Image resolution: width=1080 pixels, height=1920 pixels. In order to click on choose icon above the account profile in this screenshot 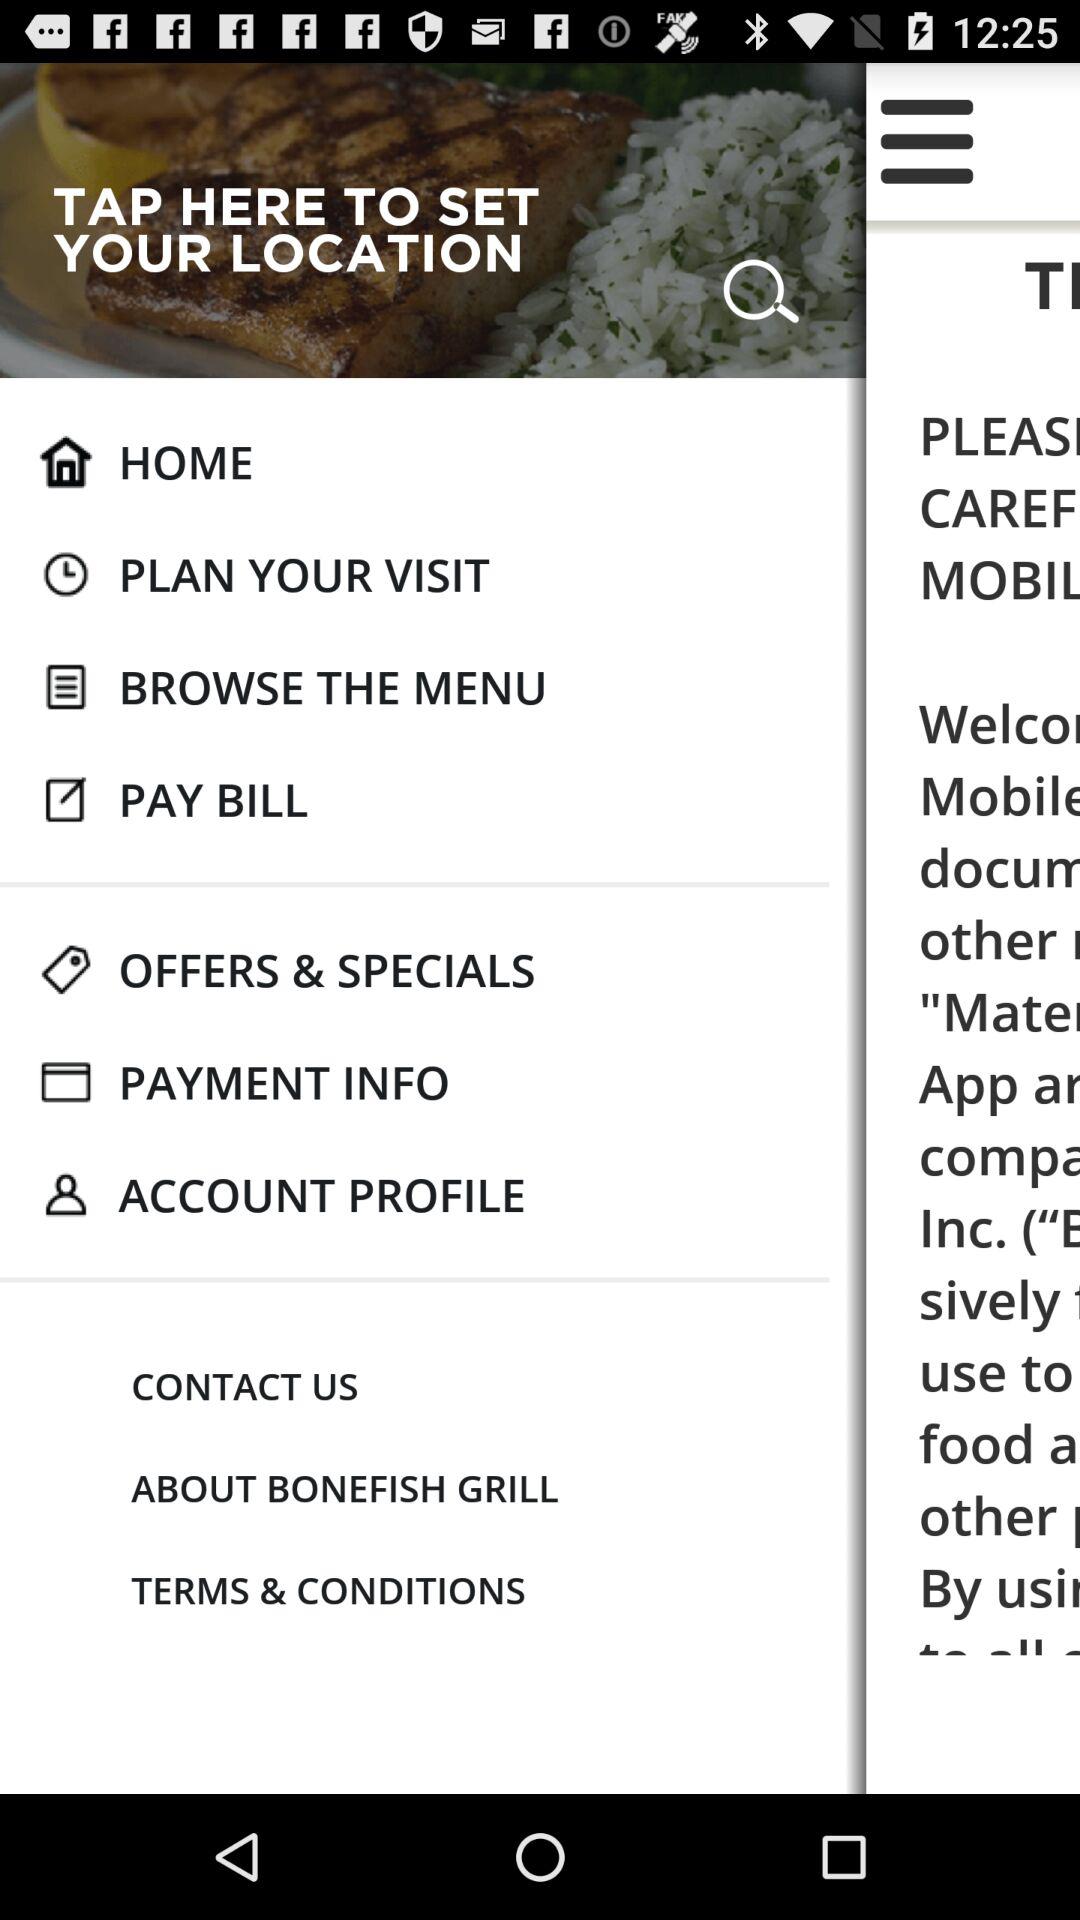, I will do `click(284, 1082)`.